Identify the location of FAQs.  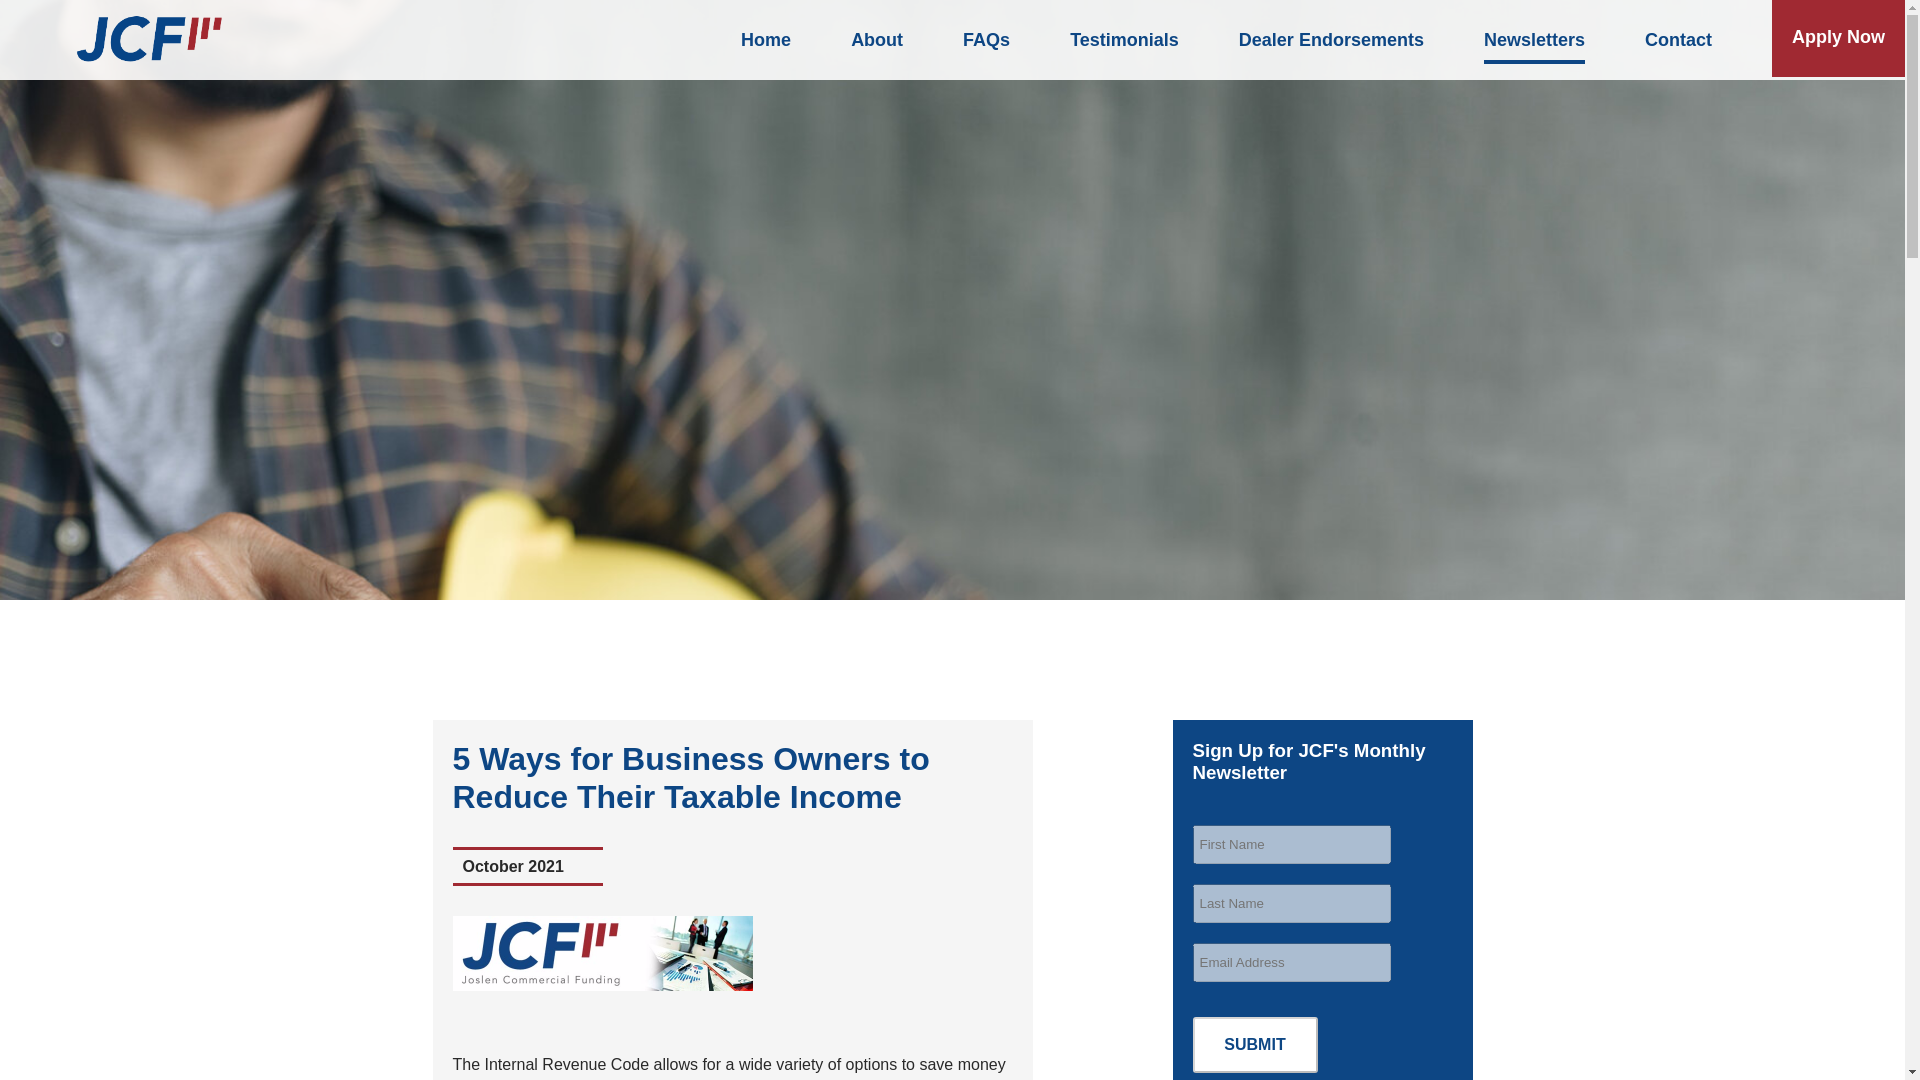
(986, 40).